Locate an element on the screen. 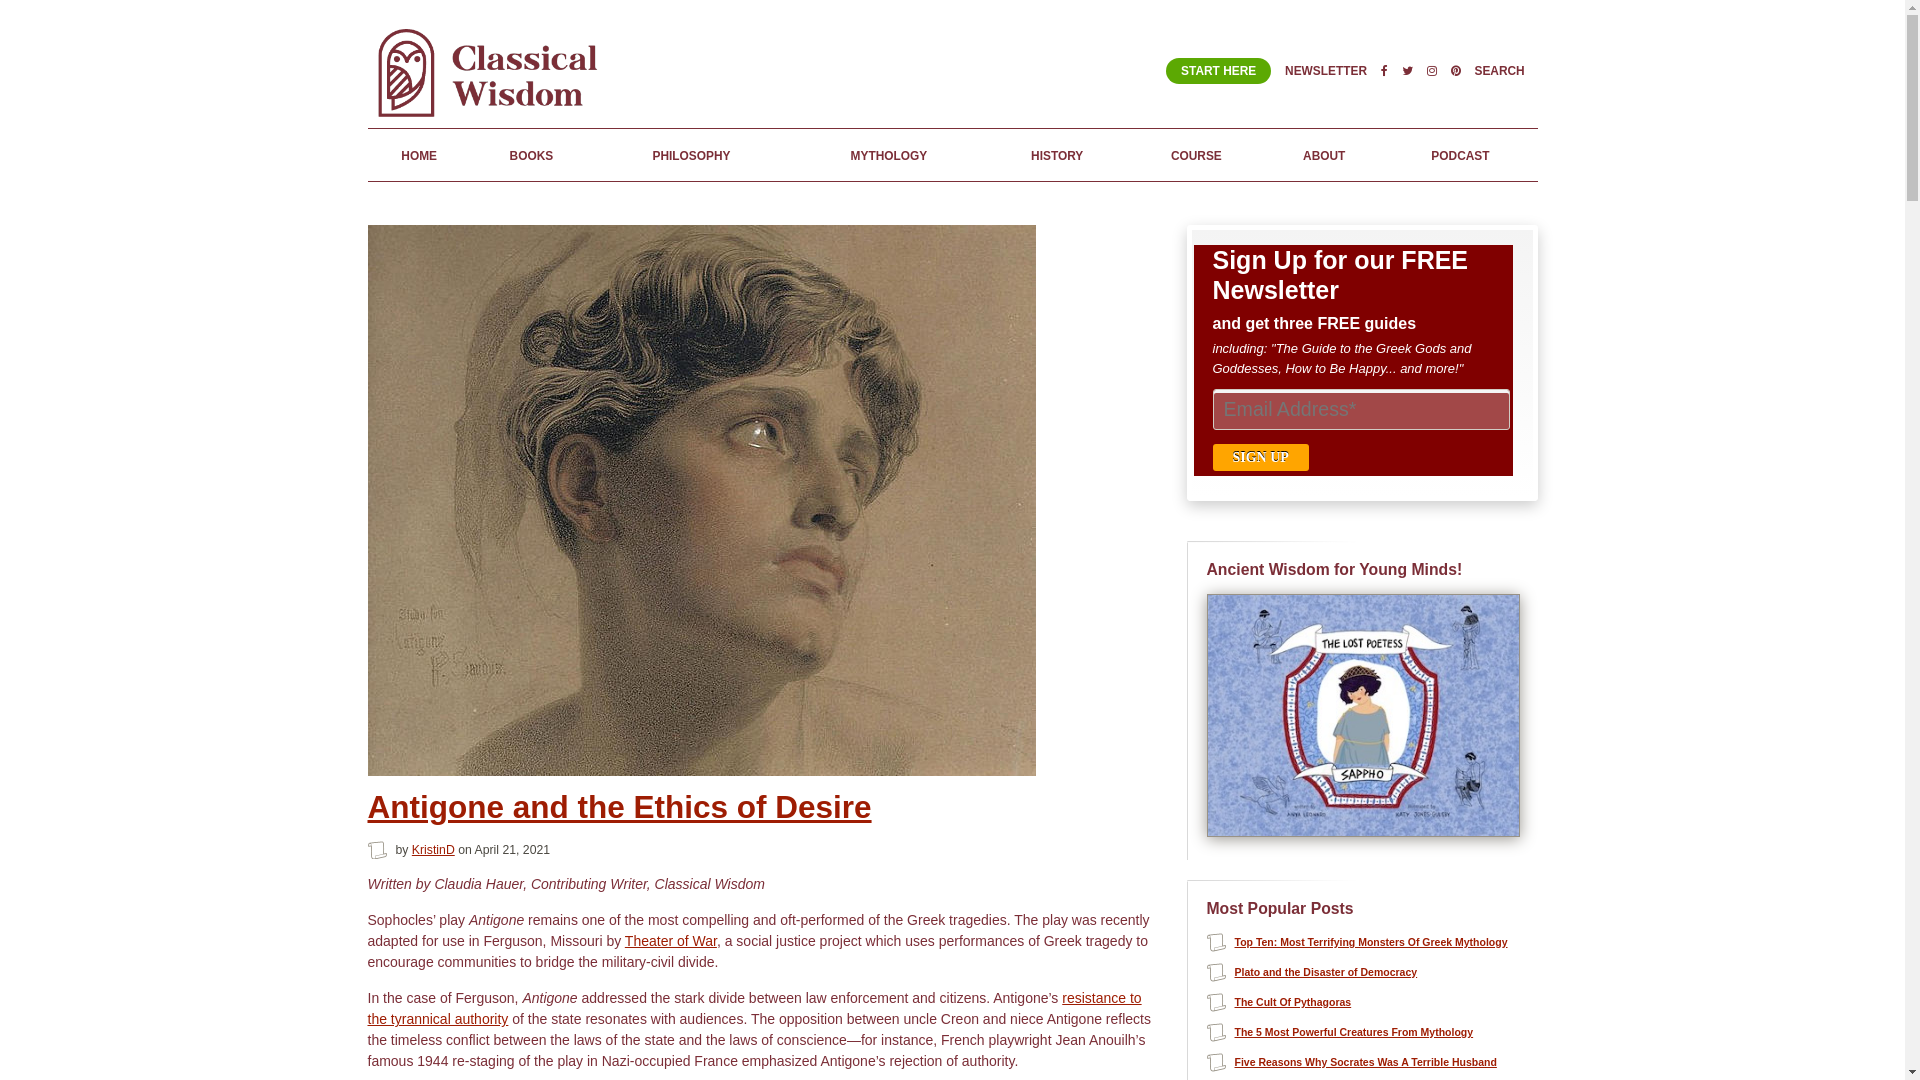  Sappho is located at coordinates (1362, 832).